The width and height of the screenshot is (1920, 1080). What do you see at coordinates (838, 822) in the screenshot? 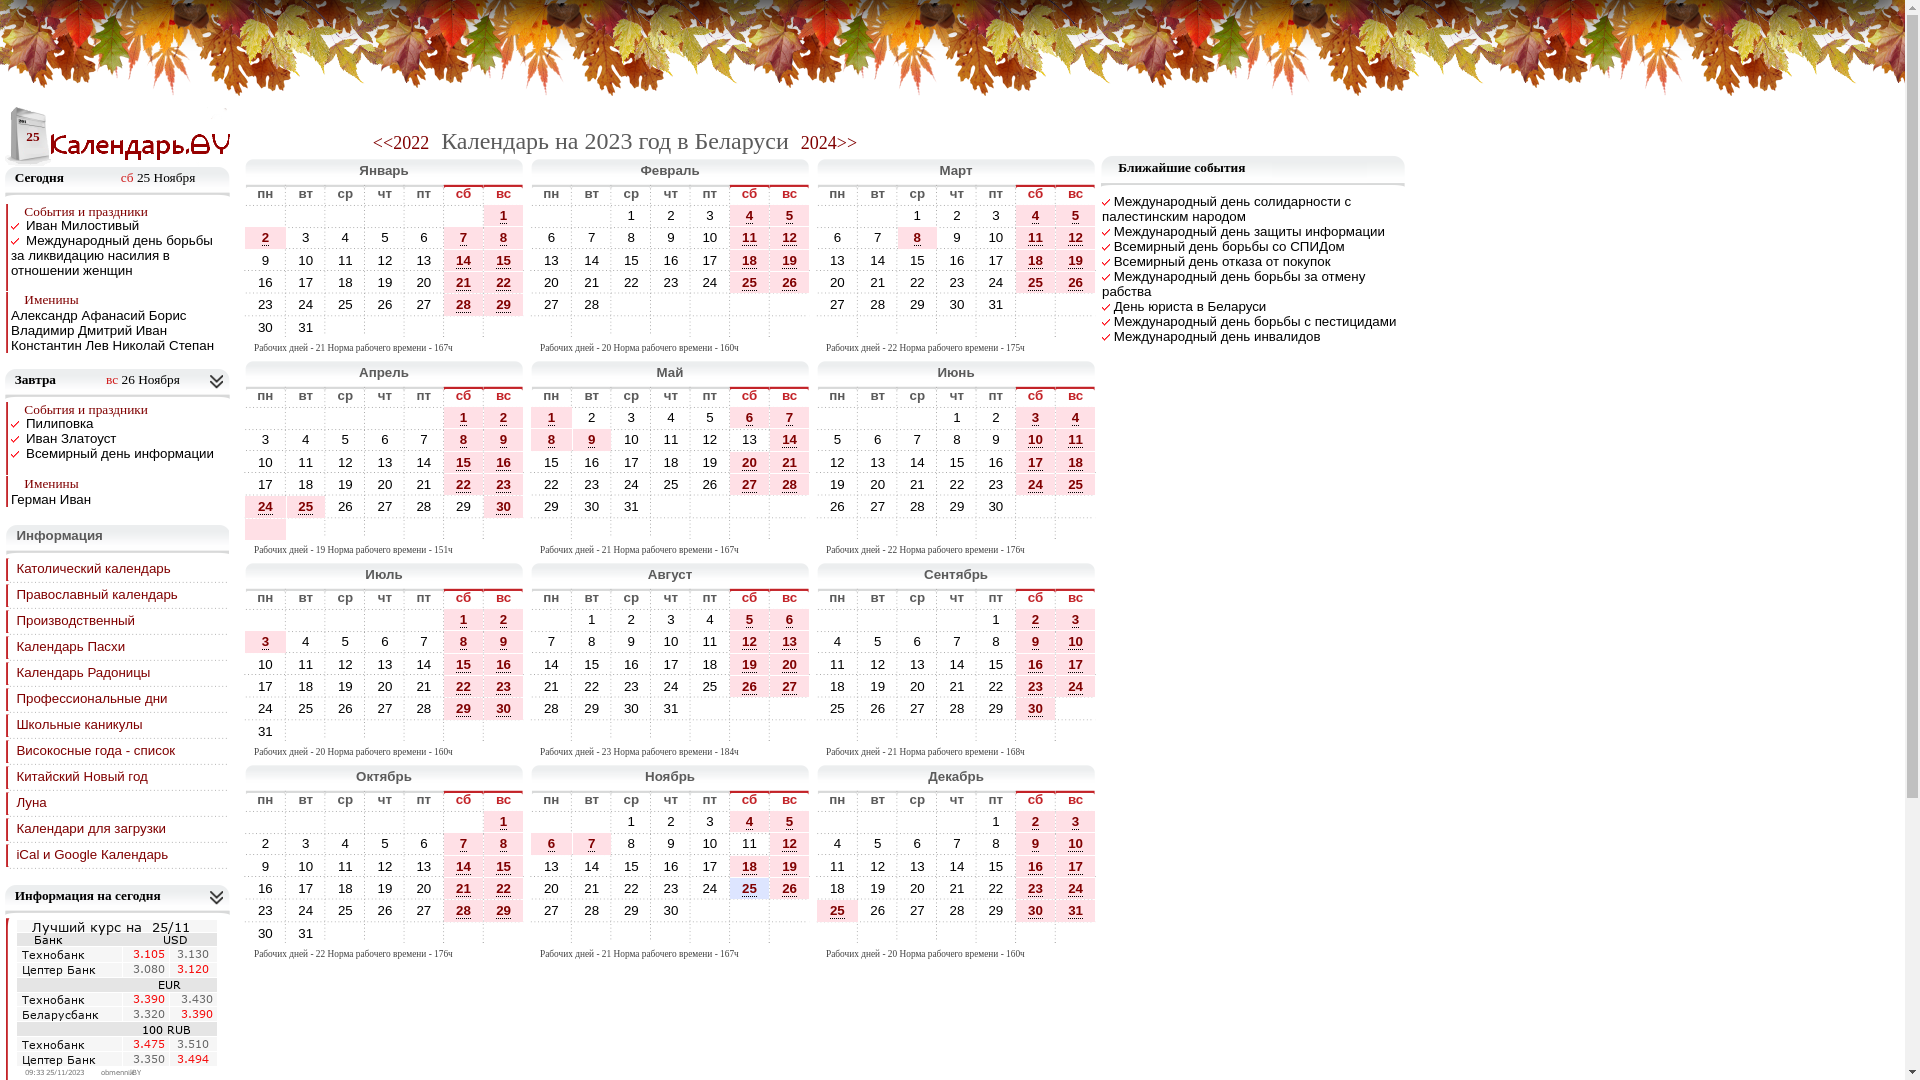
I see ` ` at bounding box center [838, 822].